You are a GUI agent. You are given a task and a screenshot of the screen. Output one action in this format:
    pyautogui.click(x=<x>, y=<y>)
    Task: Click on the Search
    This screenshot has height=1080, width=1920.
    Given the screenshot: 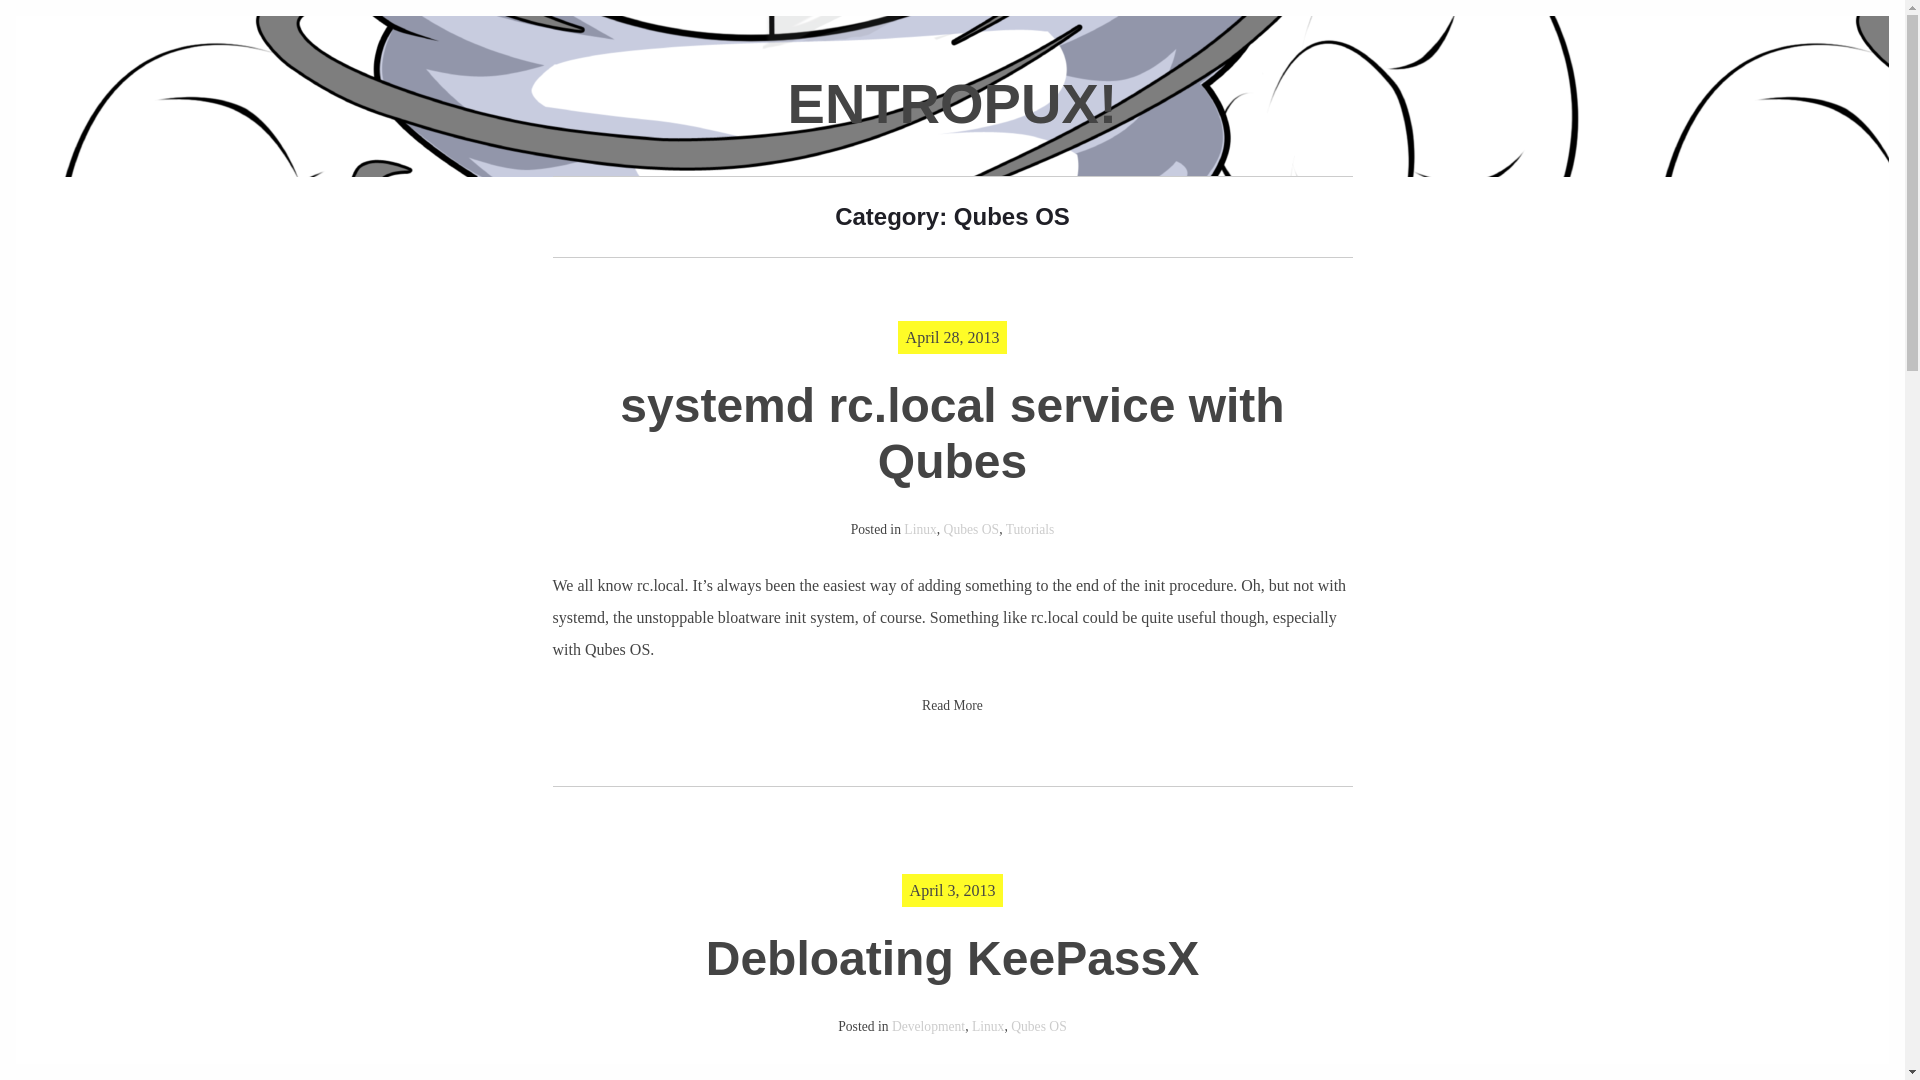 What is the action you would take?
    pyautogui.click(x=30, y=12)
    